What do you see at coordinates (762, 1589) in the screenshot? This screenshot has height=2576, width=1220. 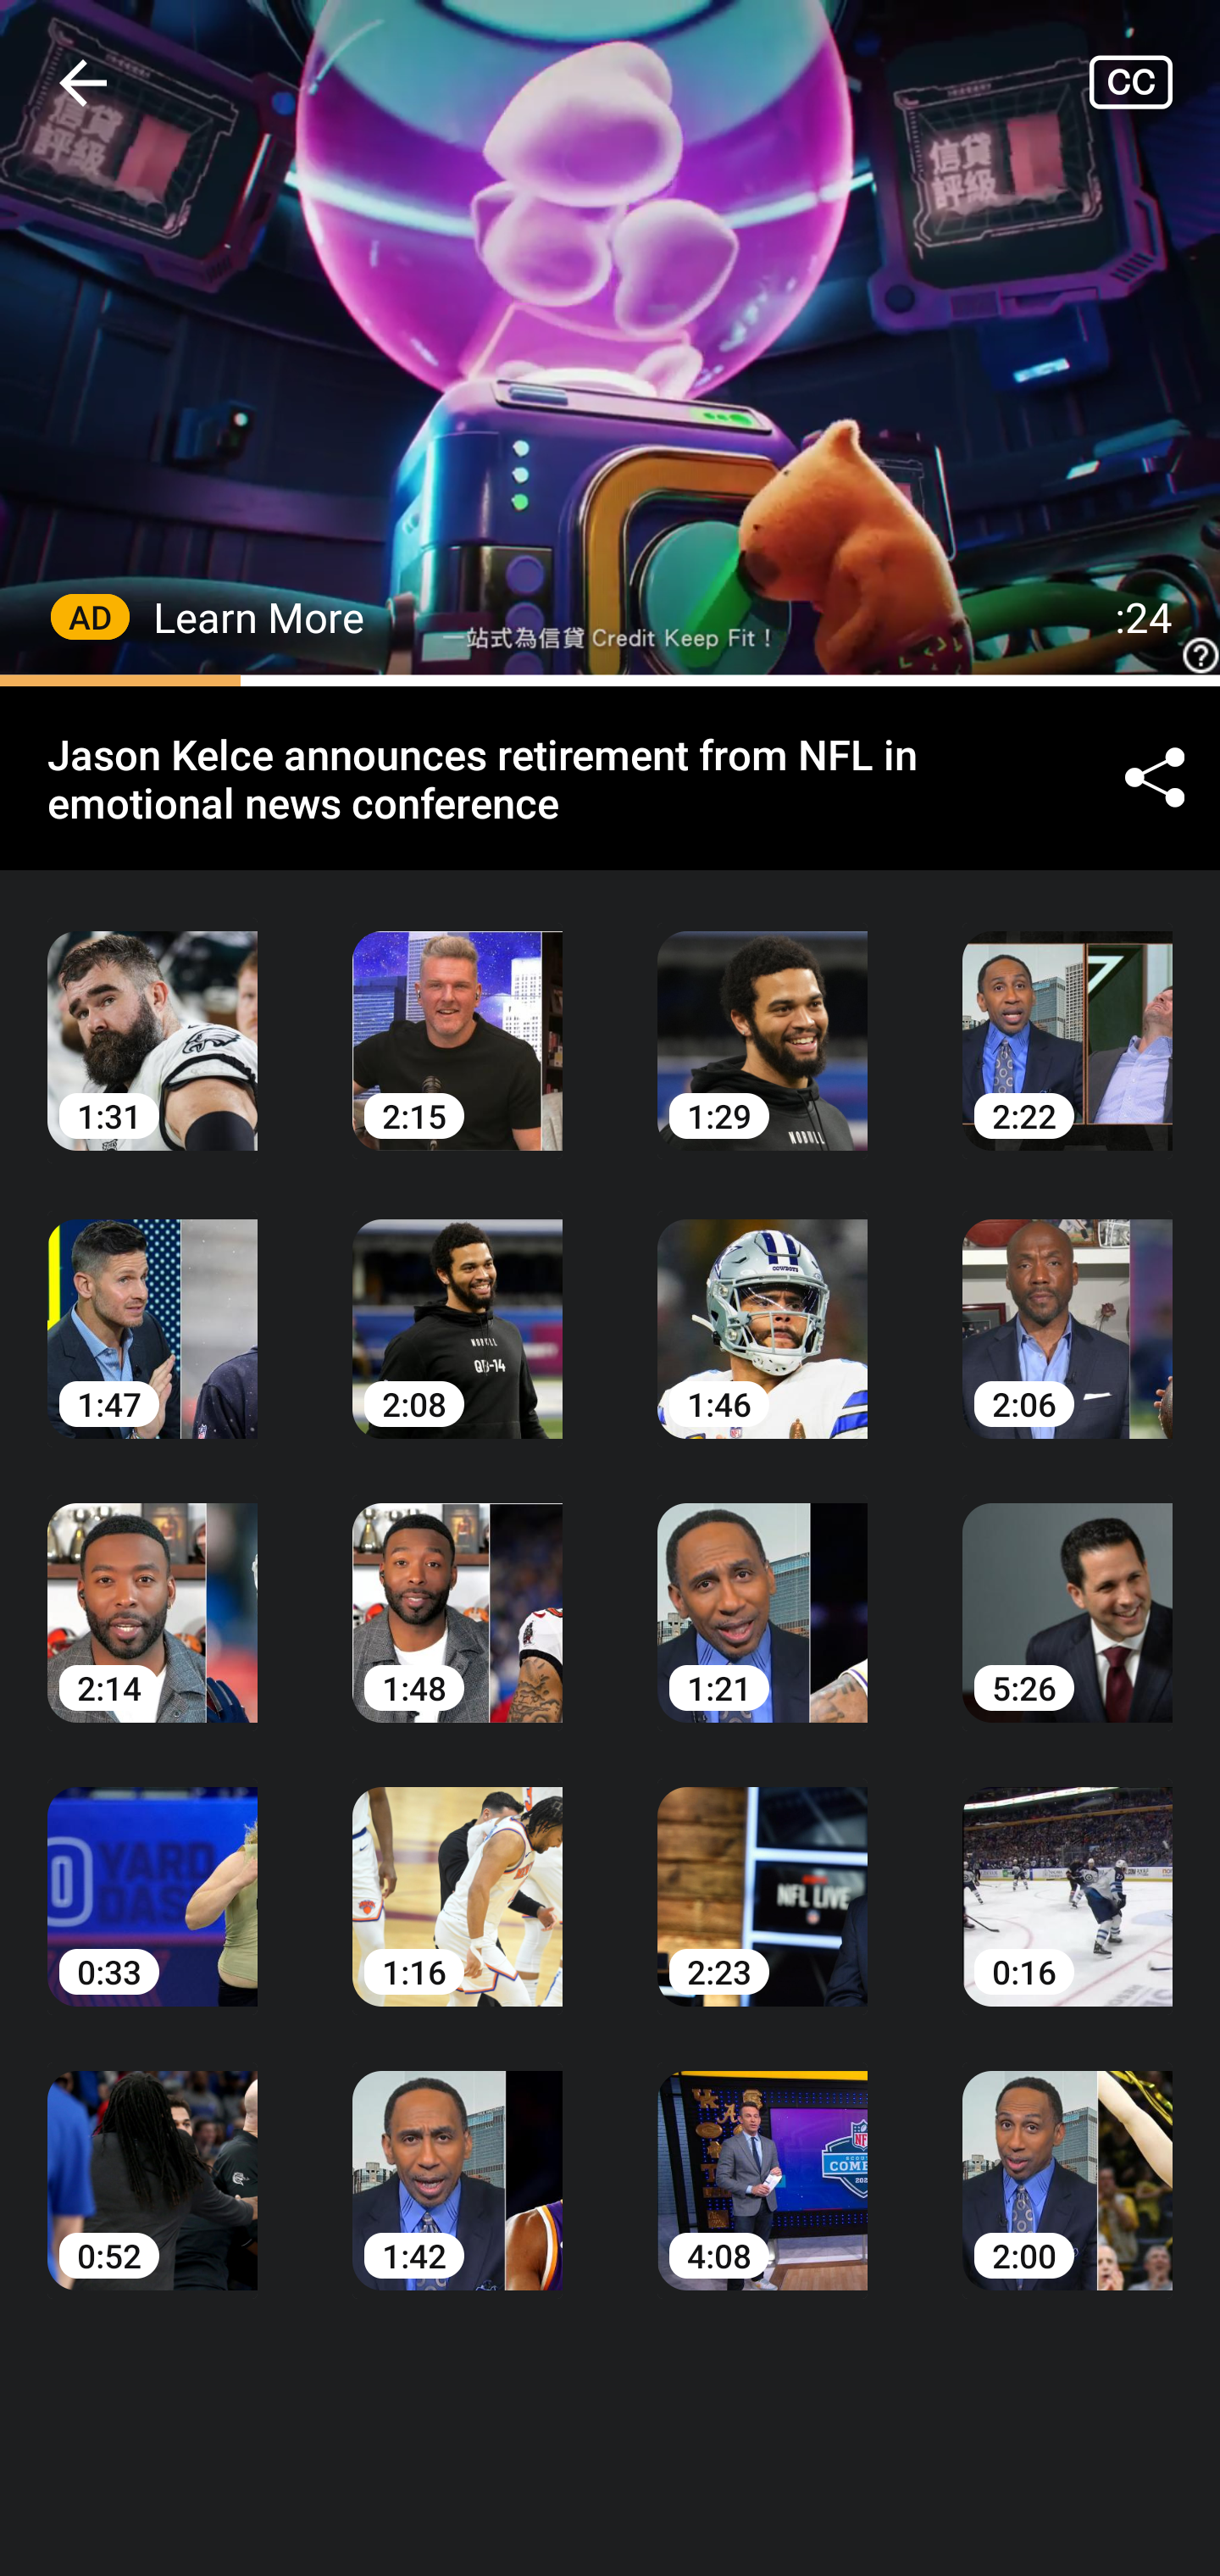 I see `1:21` at bounding box center [762, 1589].